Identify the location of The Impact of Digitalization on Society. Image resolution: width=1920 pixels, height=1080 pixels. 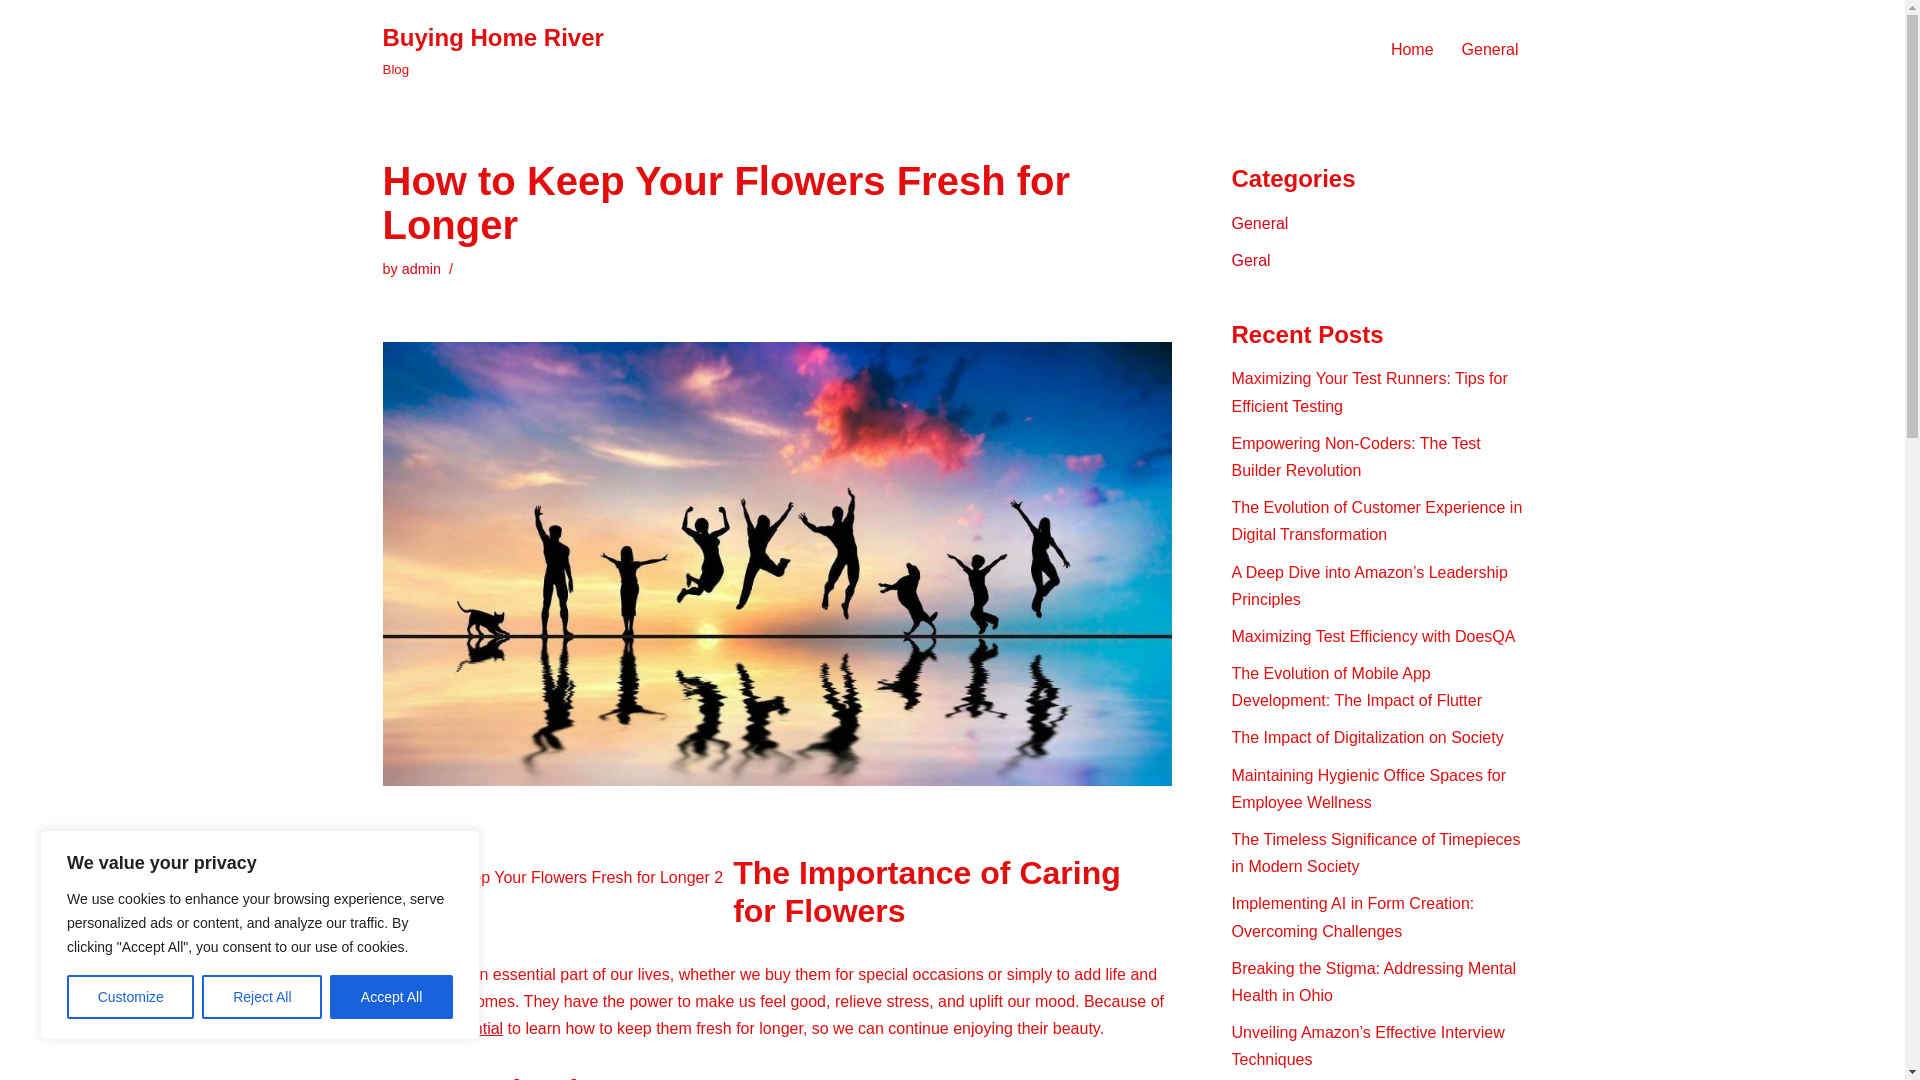
(492, 50).